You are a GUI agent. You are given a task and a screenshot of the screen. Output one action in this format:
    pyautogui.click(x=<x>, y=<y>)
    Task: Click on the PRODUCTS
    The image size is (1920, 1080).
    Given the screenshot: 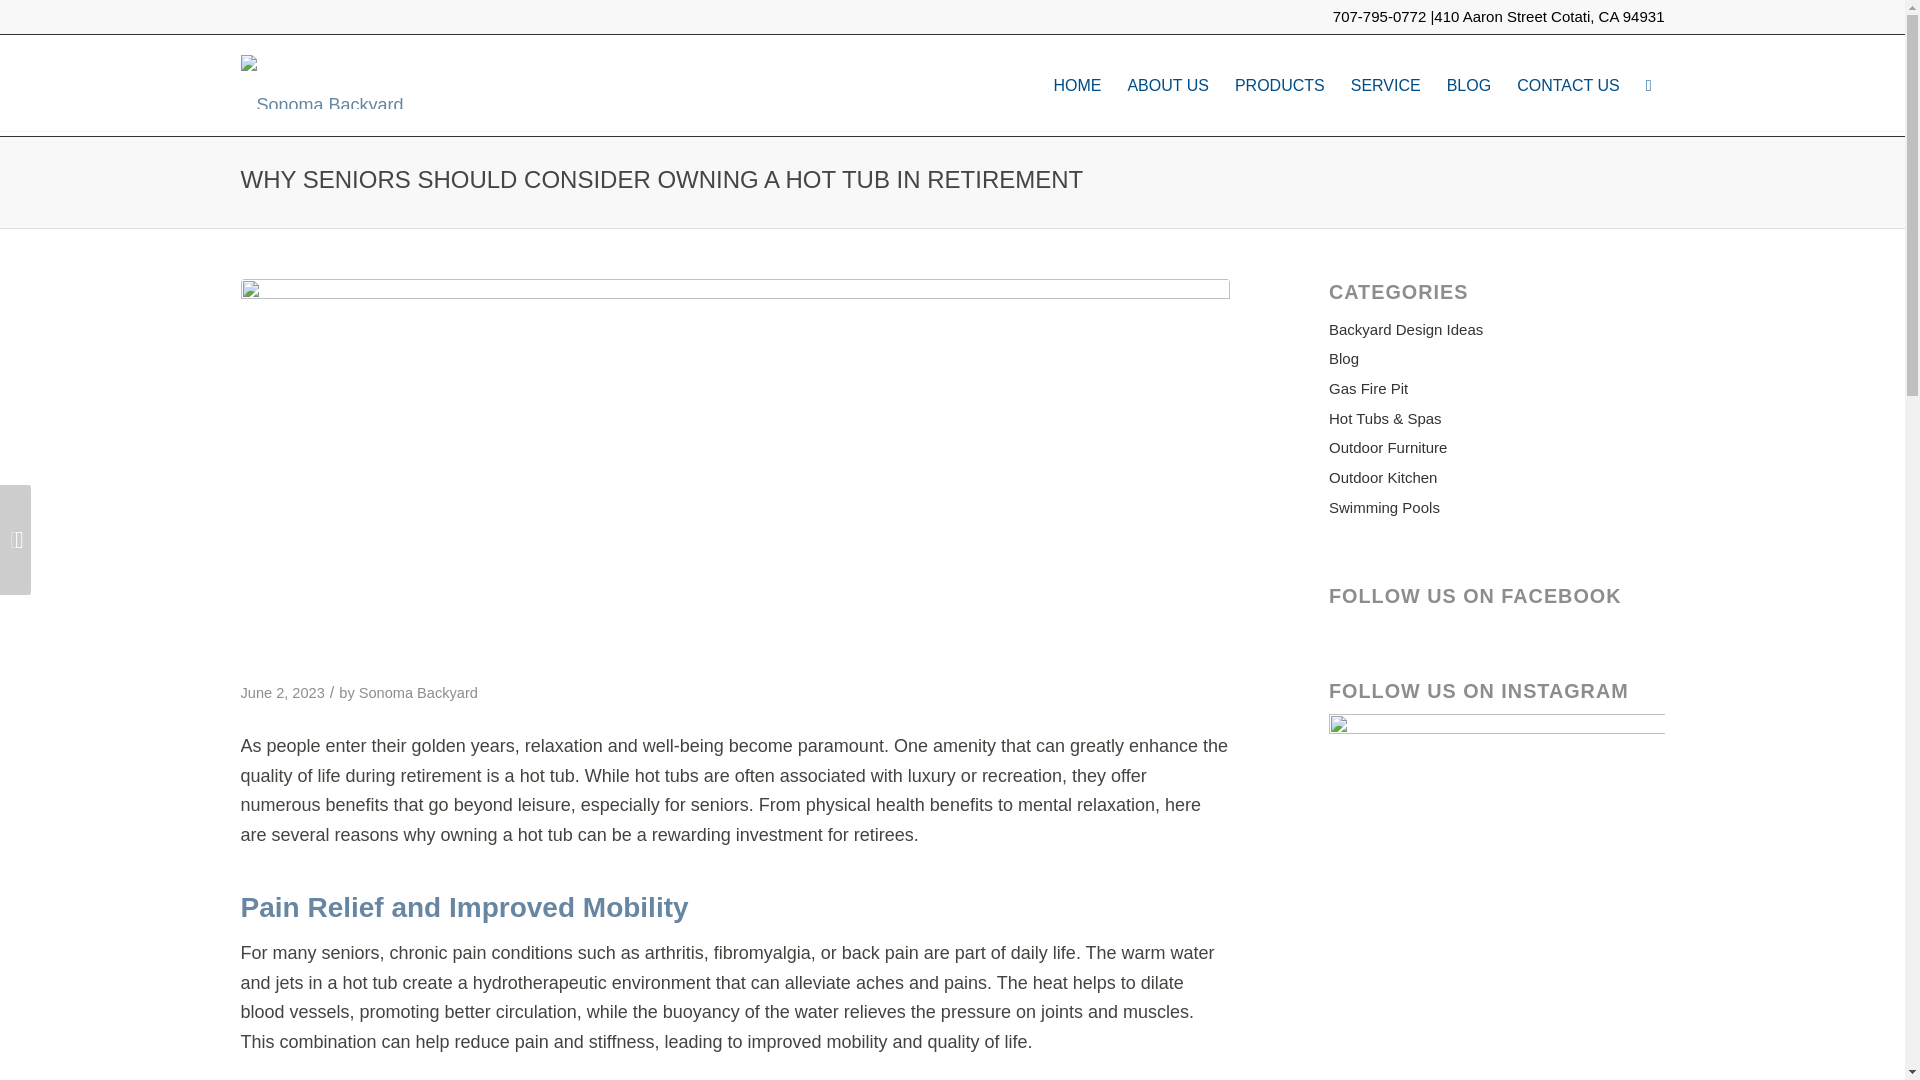 What is the action you would take?
    pyautogui.click(x=1280, y=85)
    